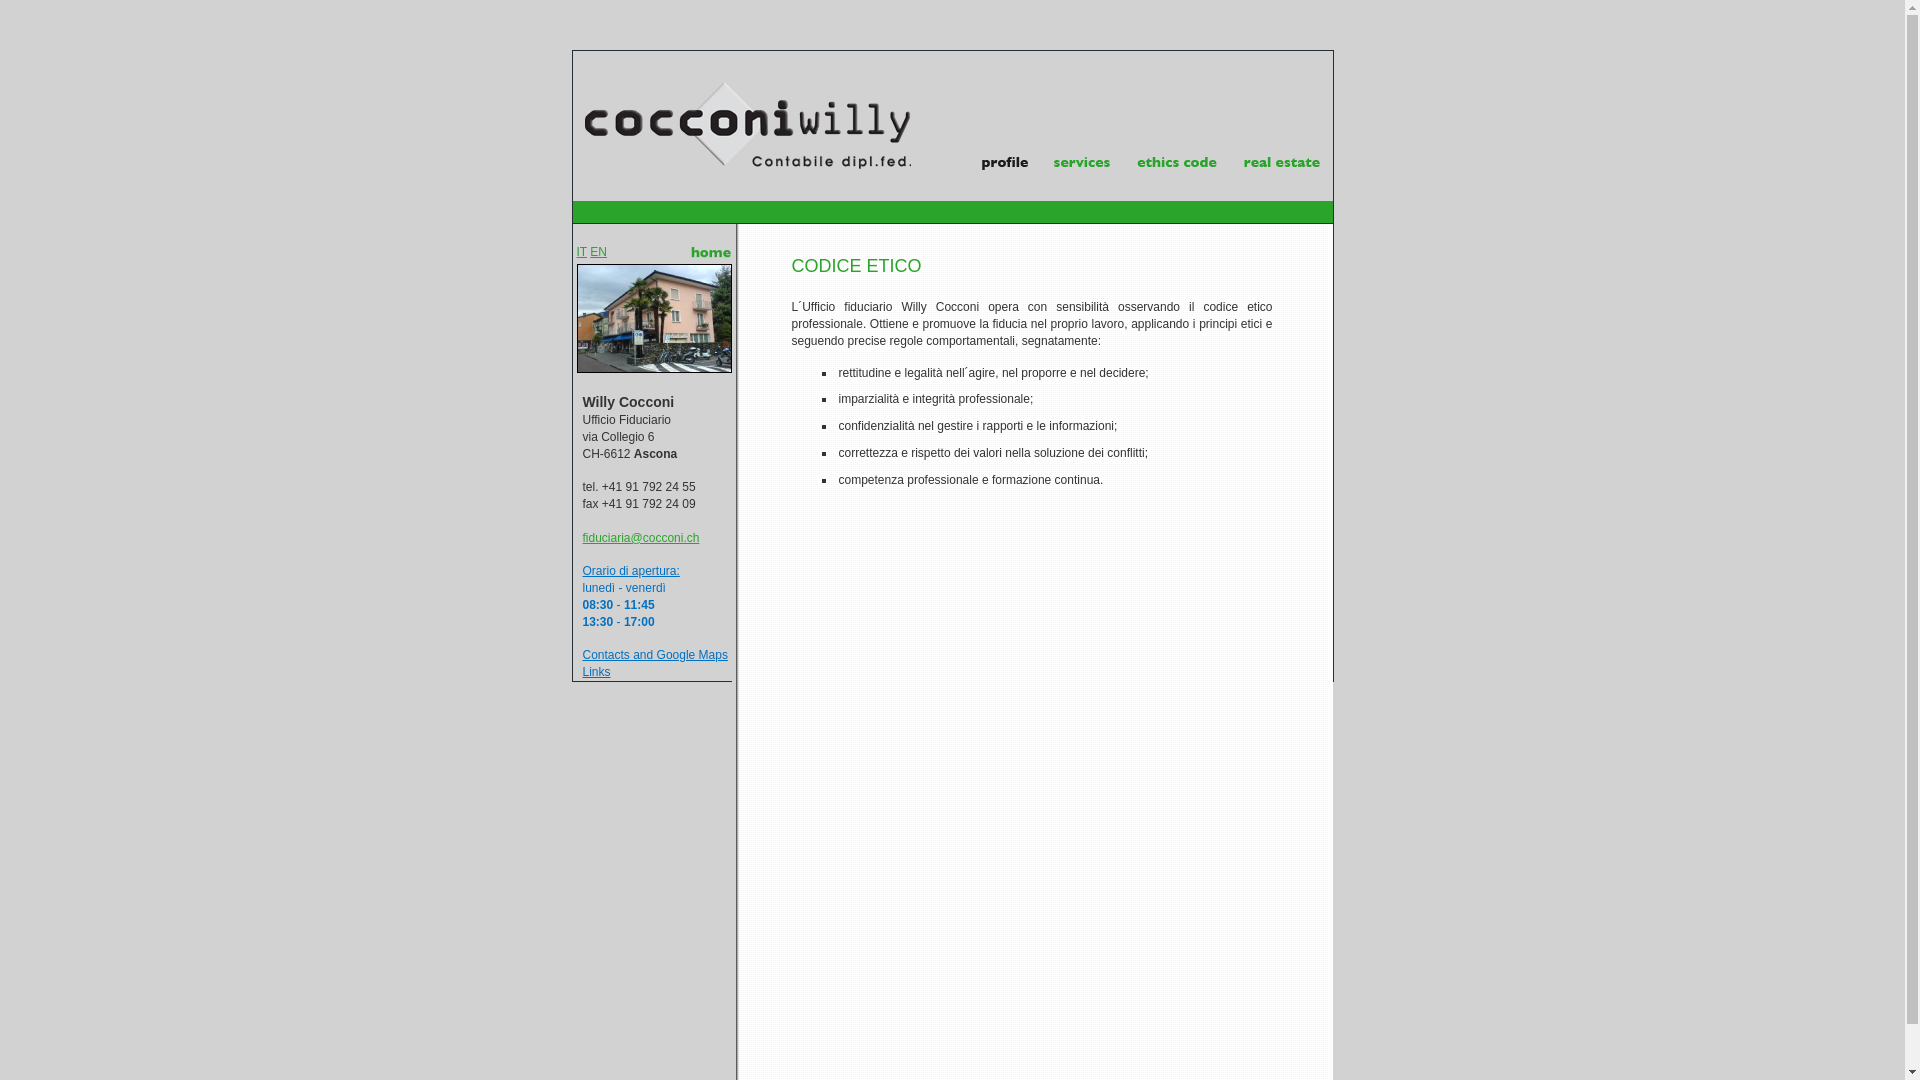  Describe the element at coordinates (581, 252) in the screenshot. I see `IT` at that location.